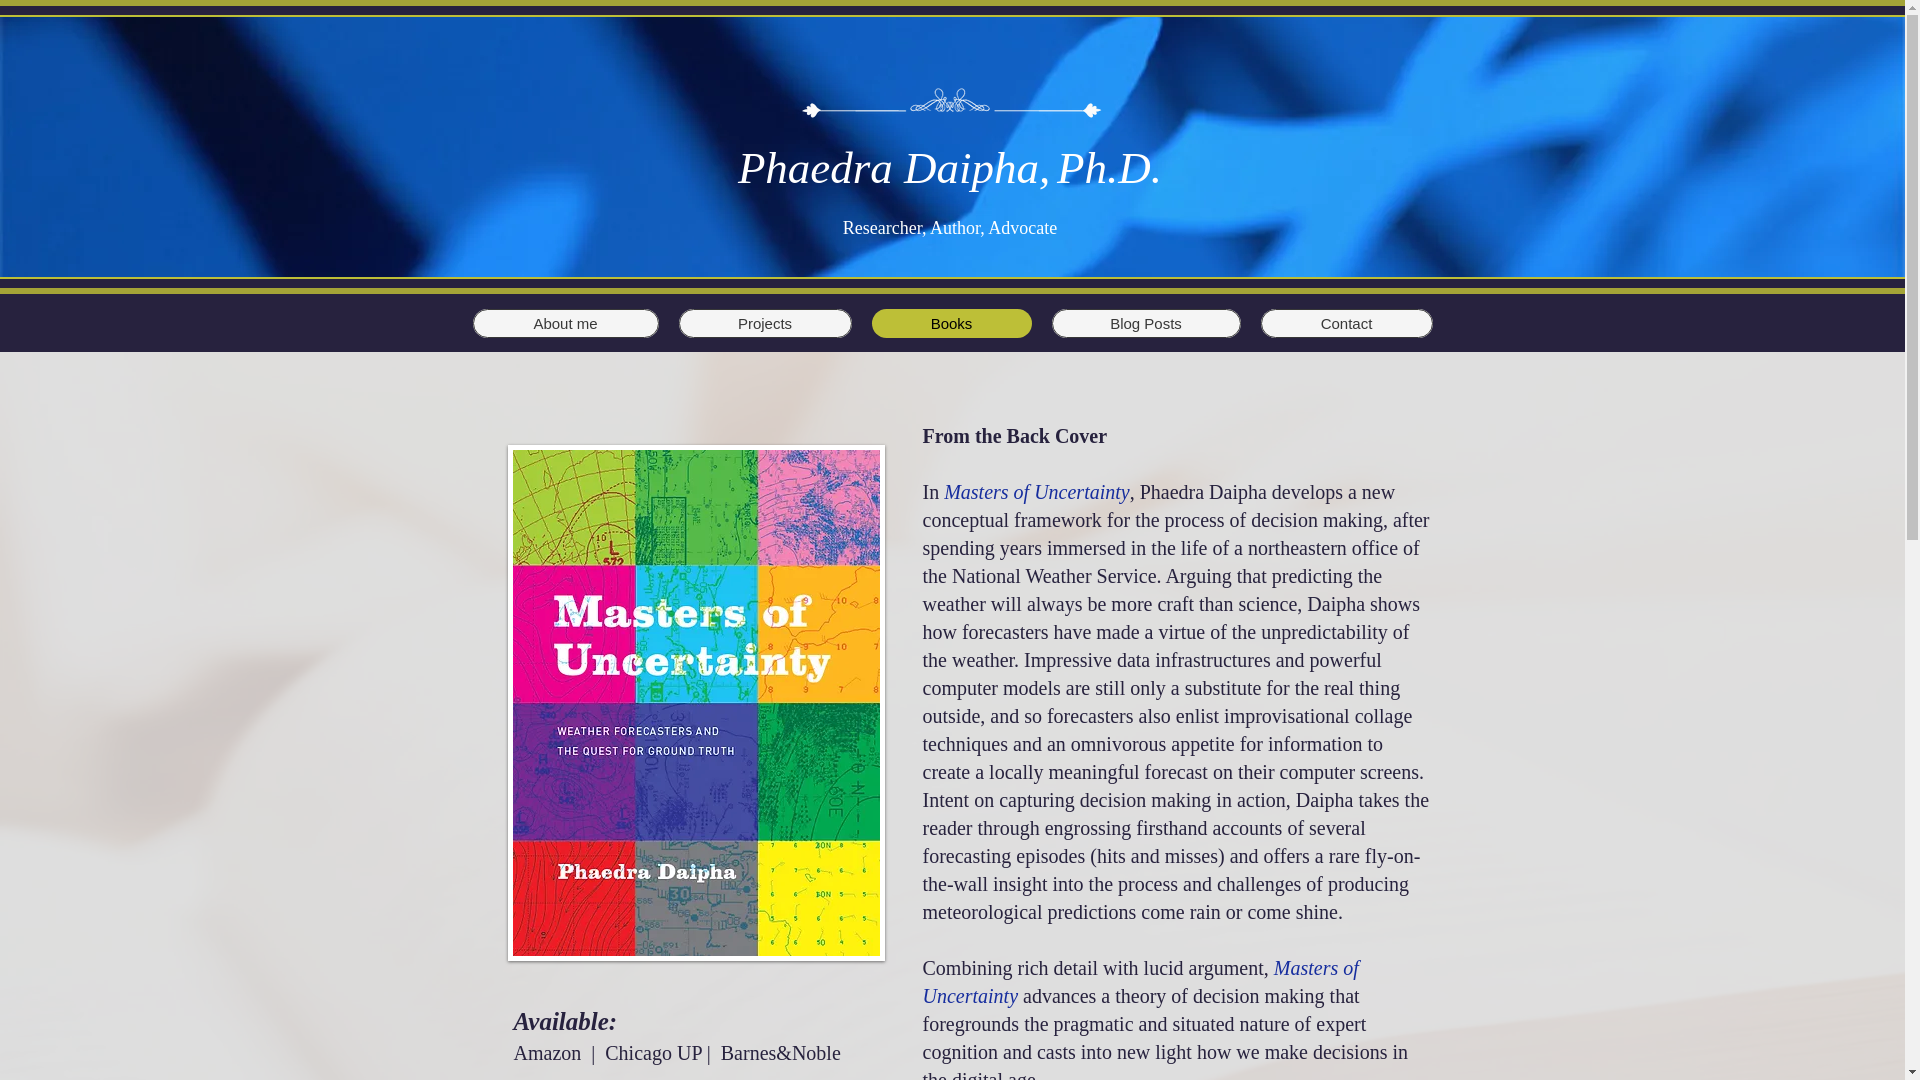  I want to click on Amazon, so click(548, 1052).